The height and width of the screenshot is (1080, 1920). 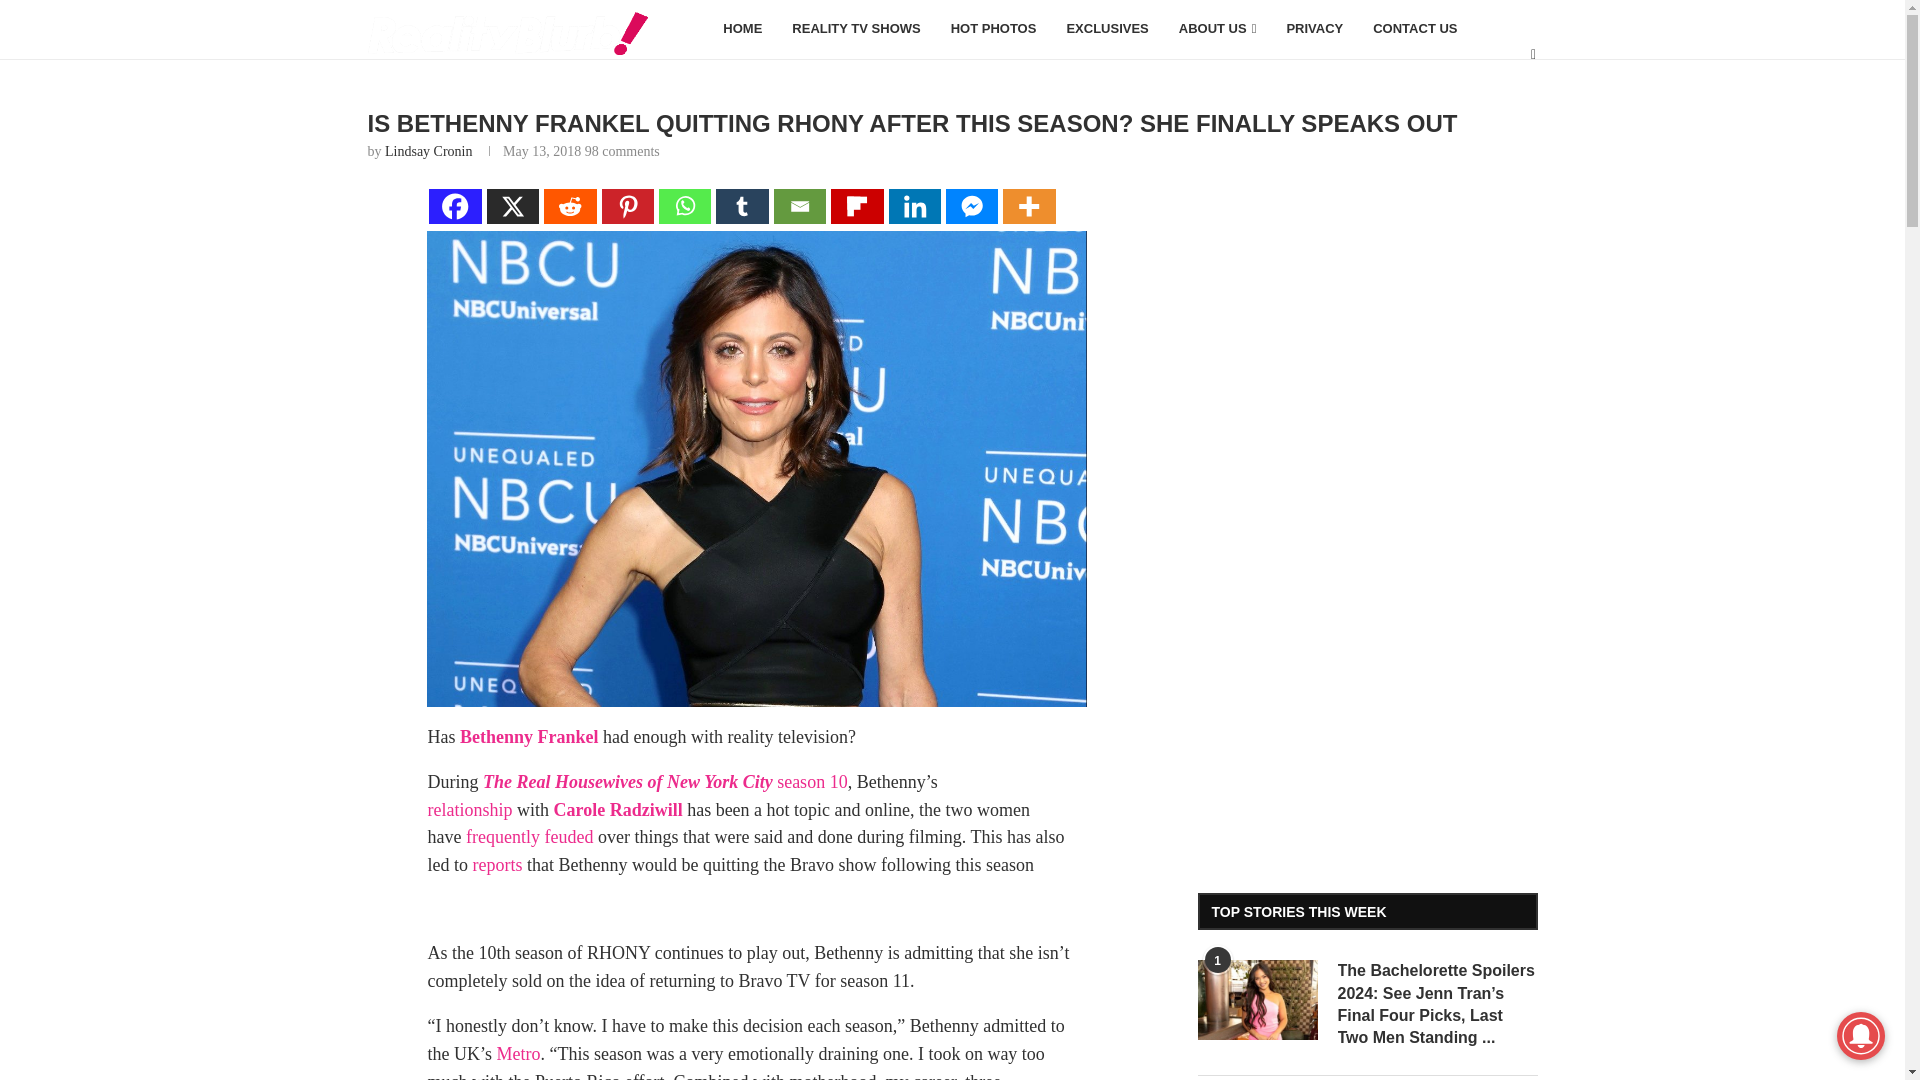 What do you see at coordinates (622, 150) in the screenshot?
I see `98 comments` at bounding box center [622, 150].